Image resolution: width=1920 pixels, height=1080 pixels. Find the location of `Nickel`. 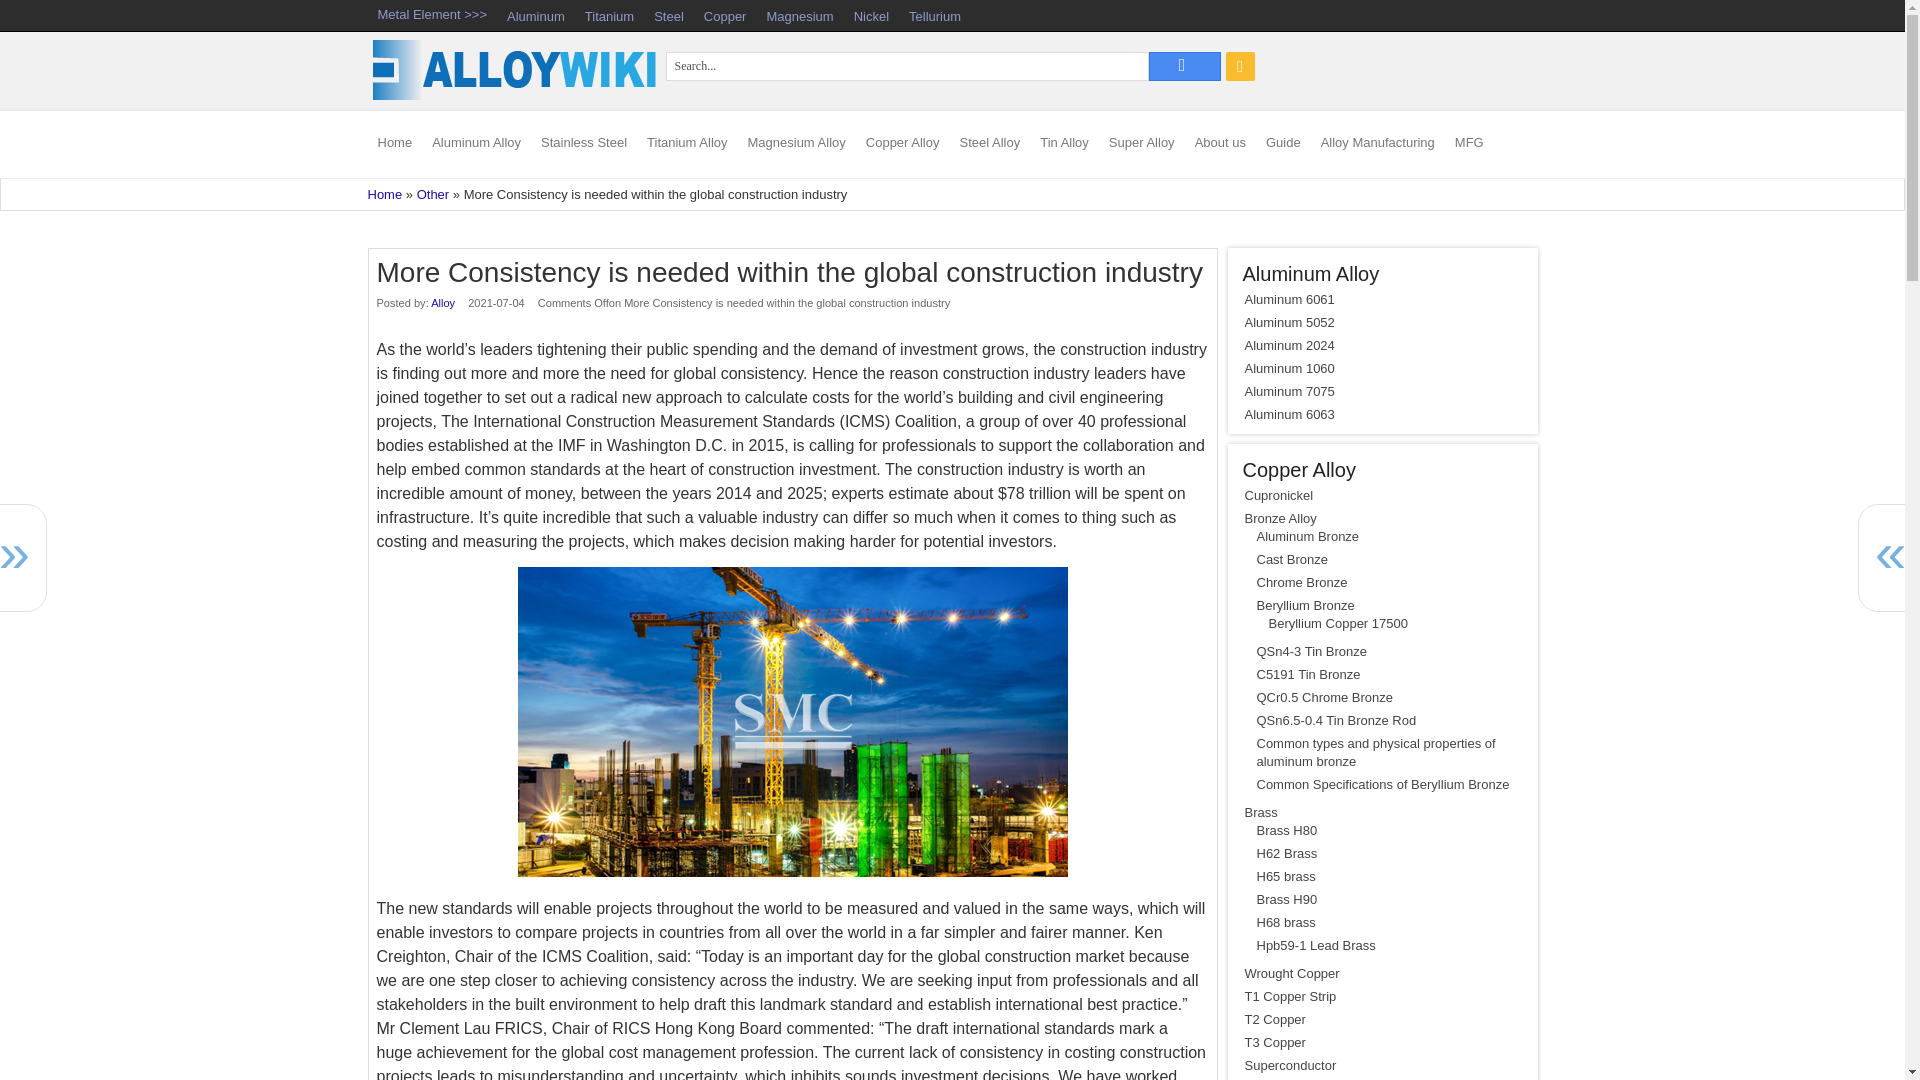

Nickel is located at coordinates (871, 16).